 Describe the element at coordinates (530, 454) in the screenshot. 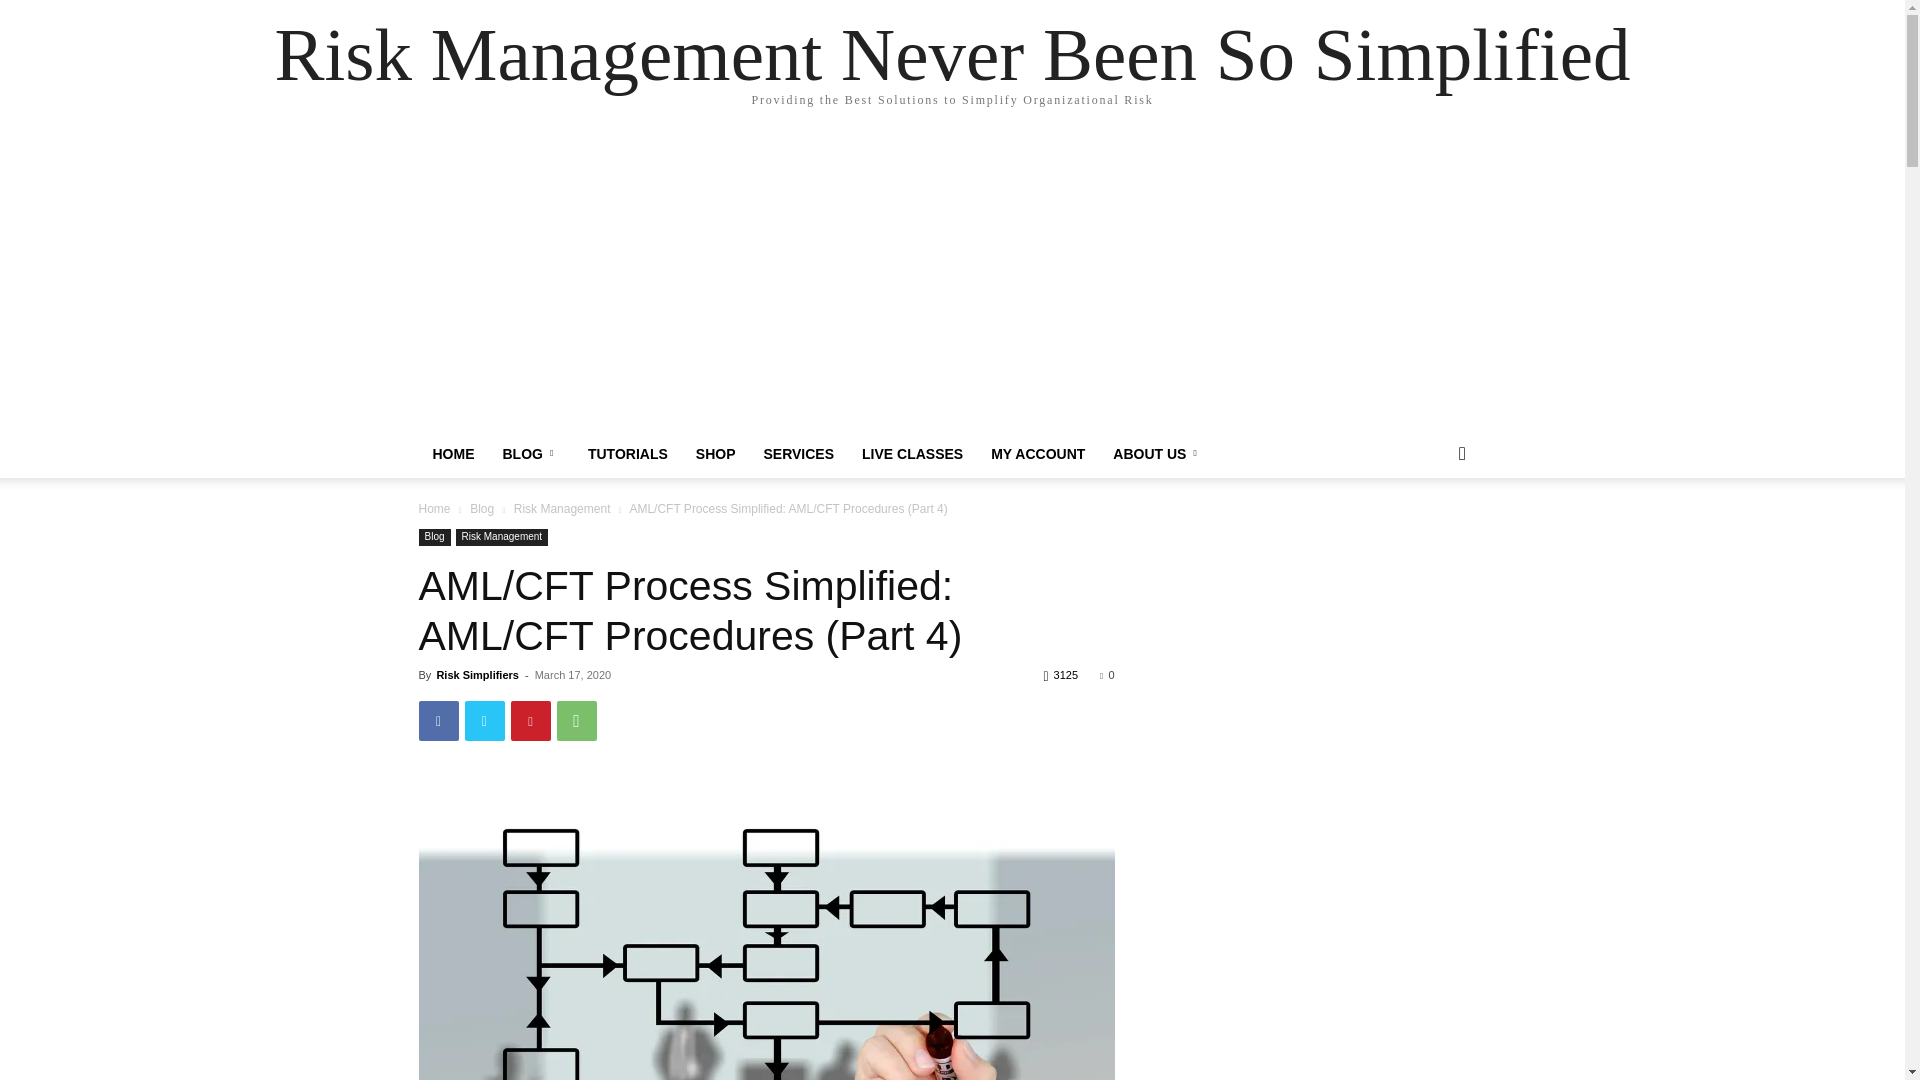

I see `BLOG` at that location.